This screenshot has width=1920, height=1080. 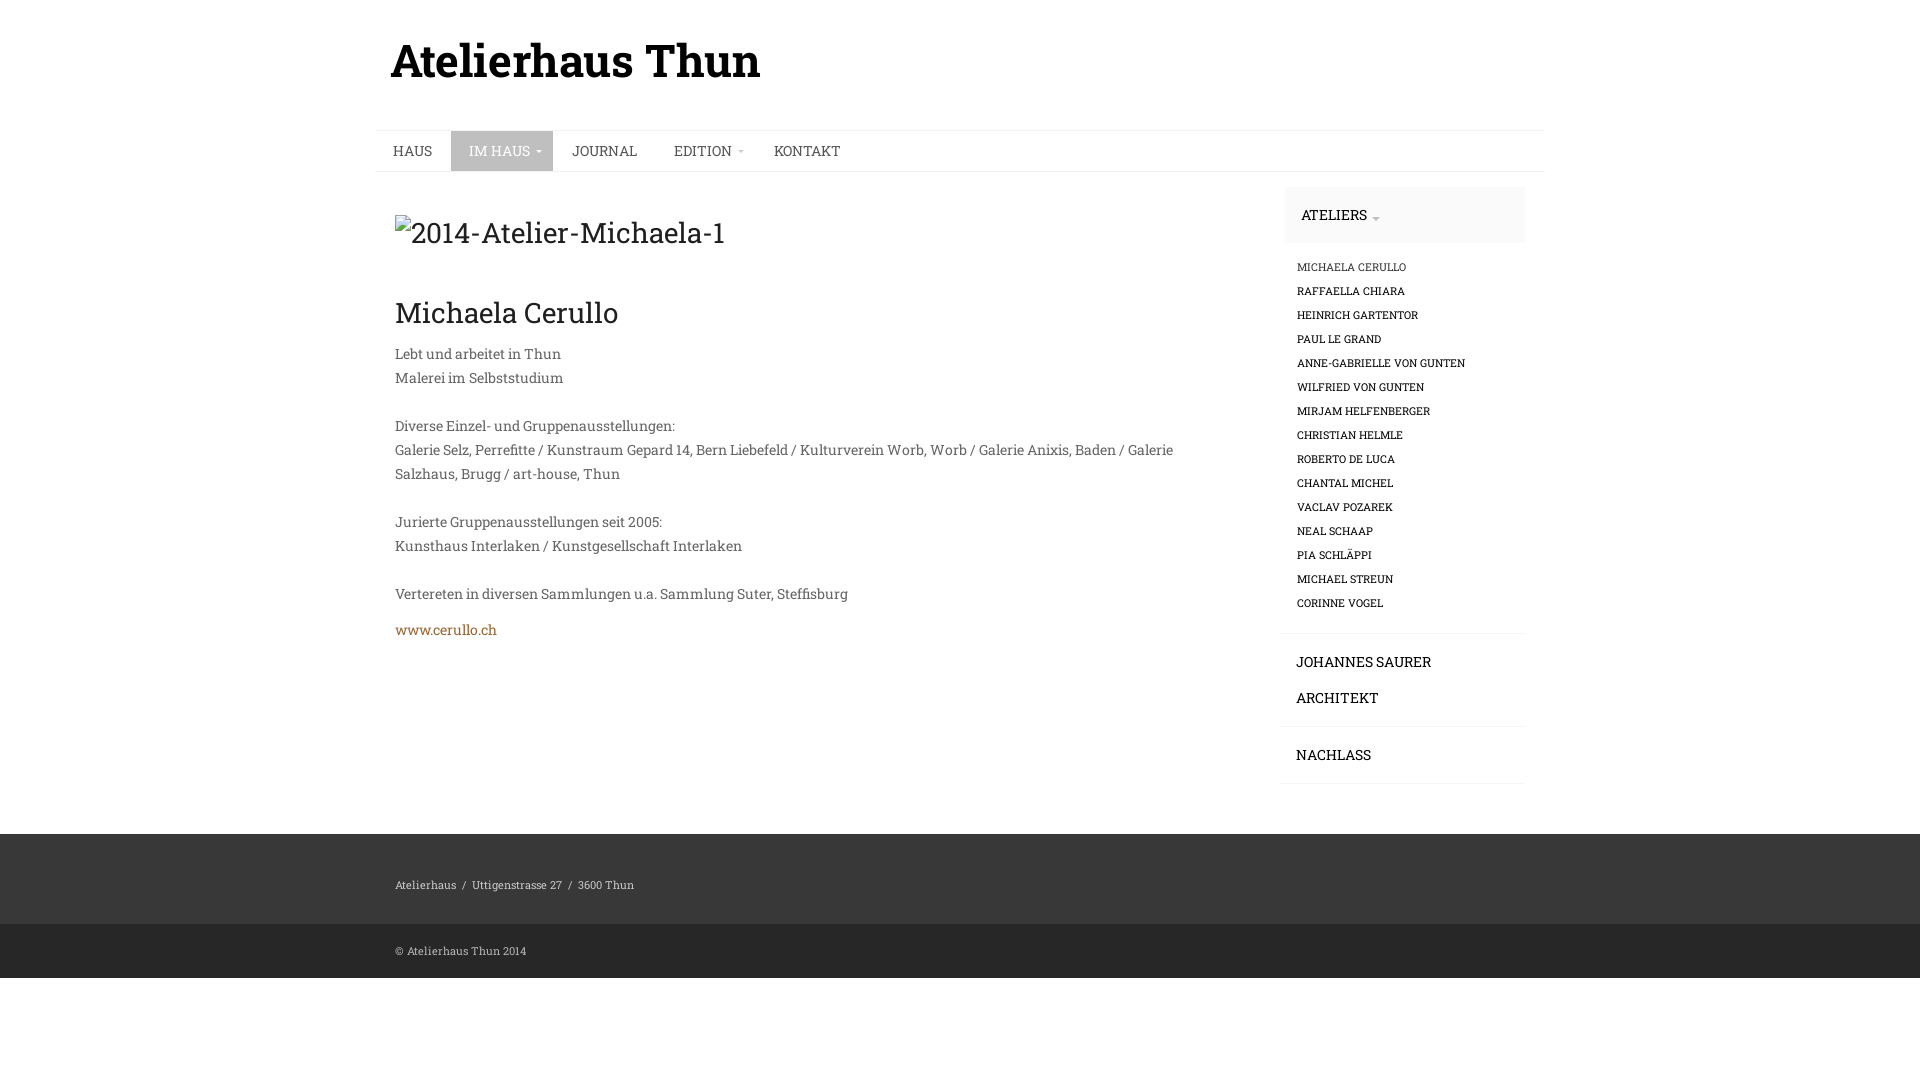 I want to click on CORINNE VOGEL, so click(x=1340, y=603).